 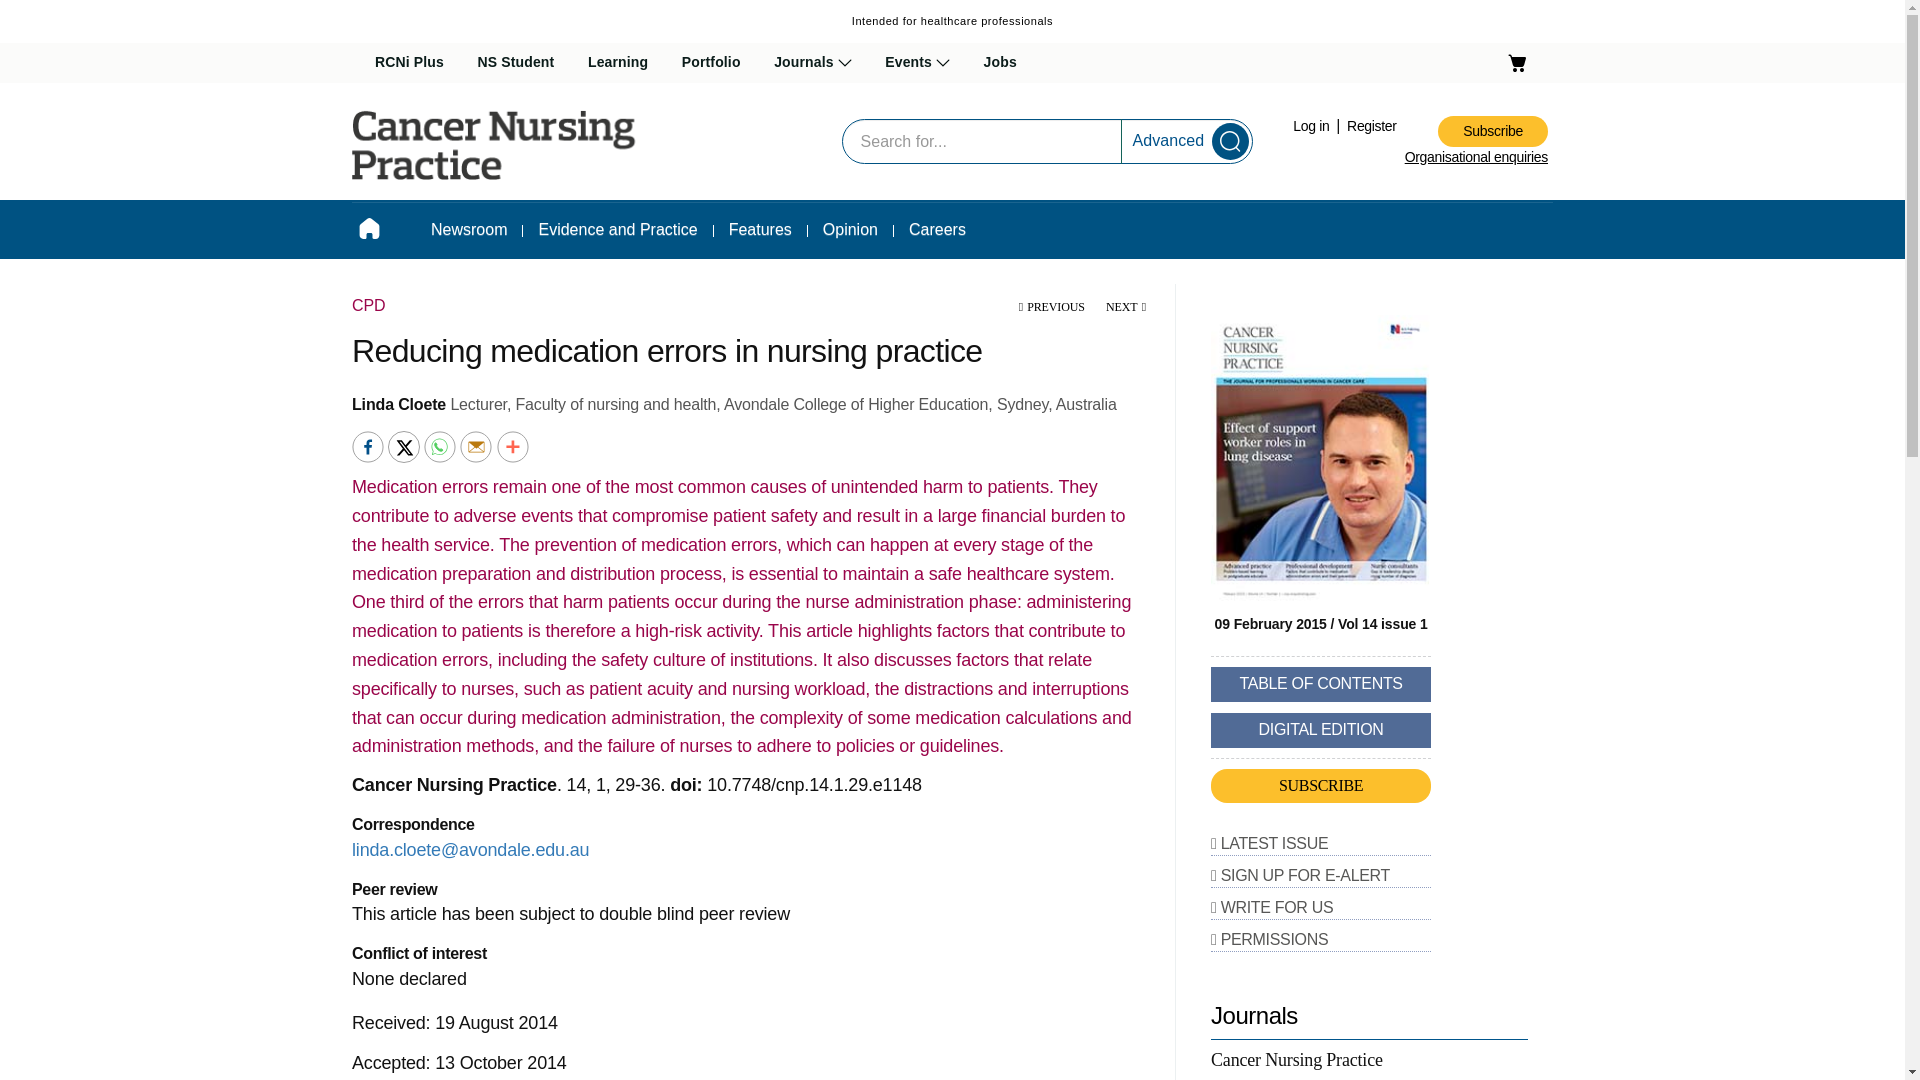 I want to click on Learning, so click(x=618, y=63).